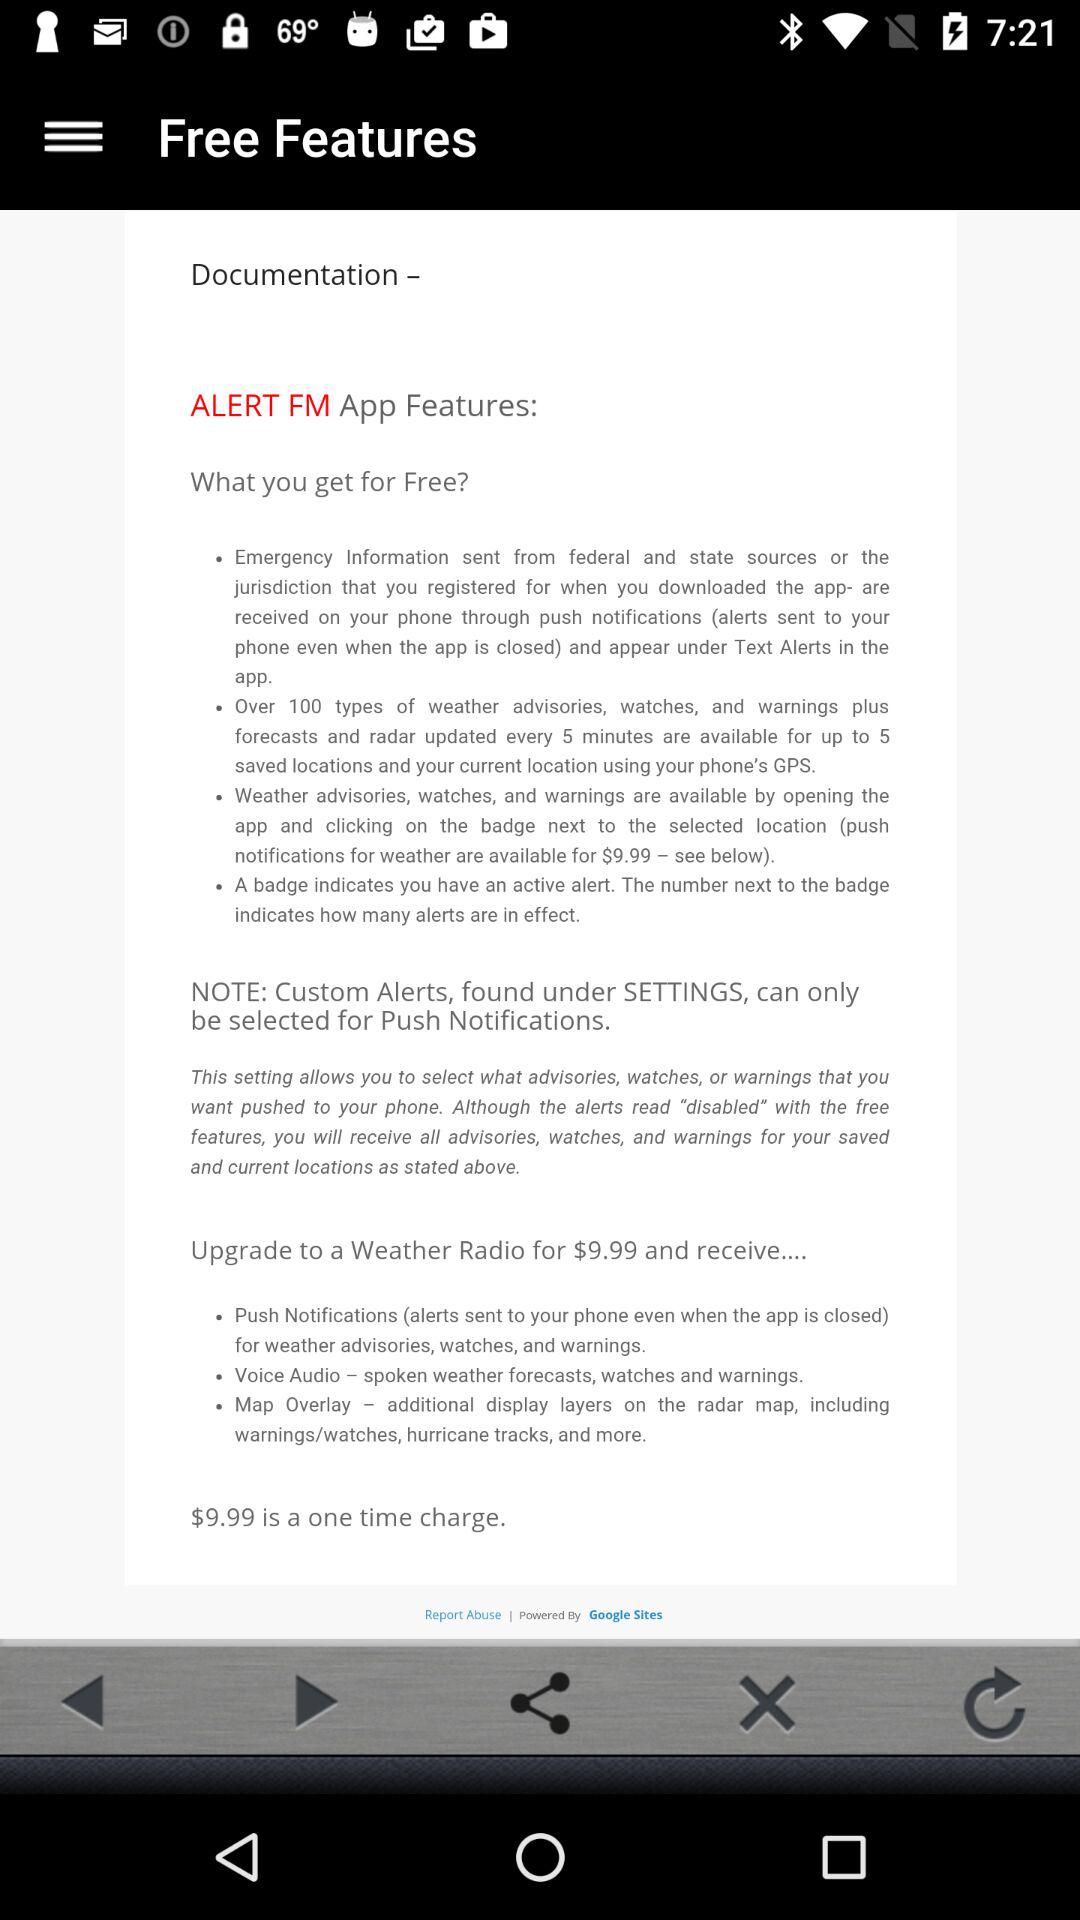  Describe the element at coordinates (994, 1703) in the screenshot. I see `refresh` at that location.